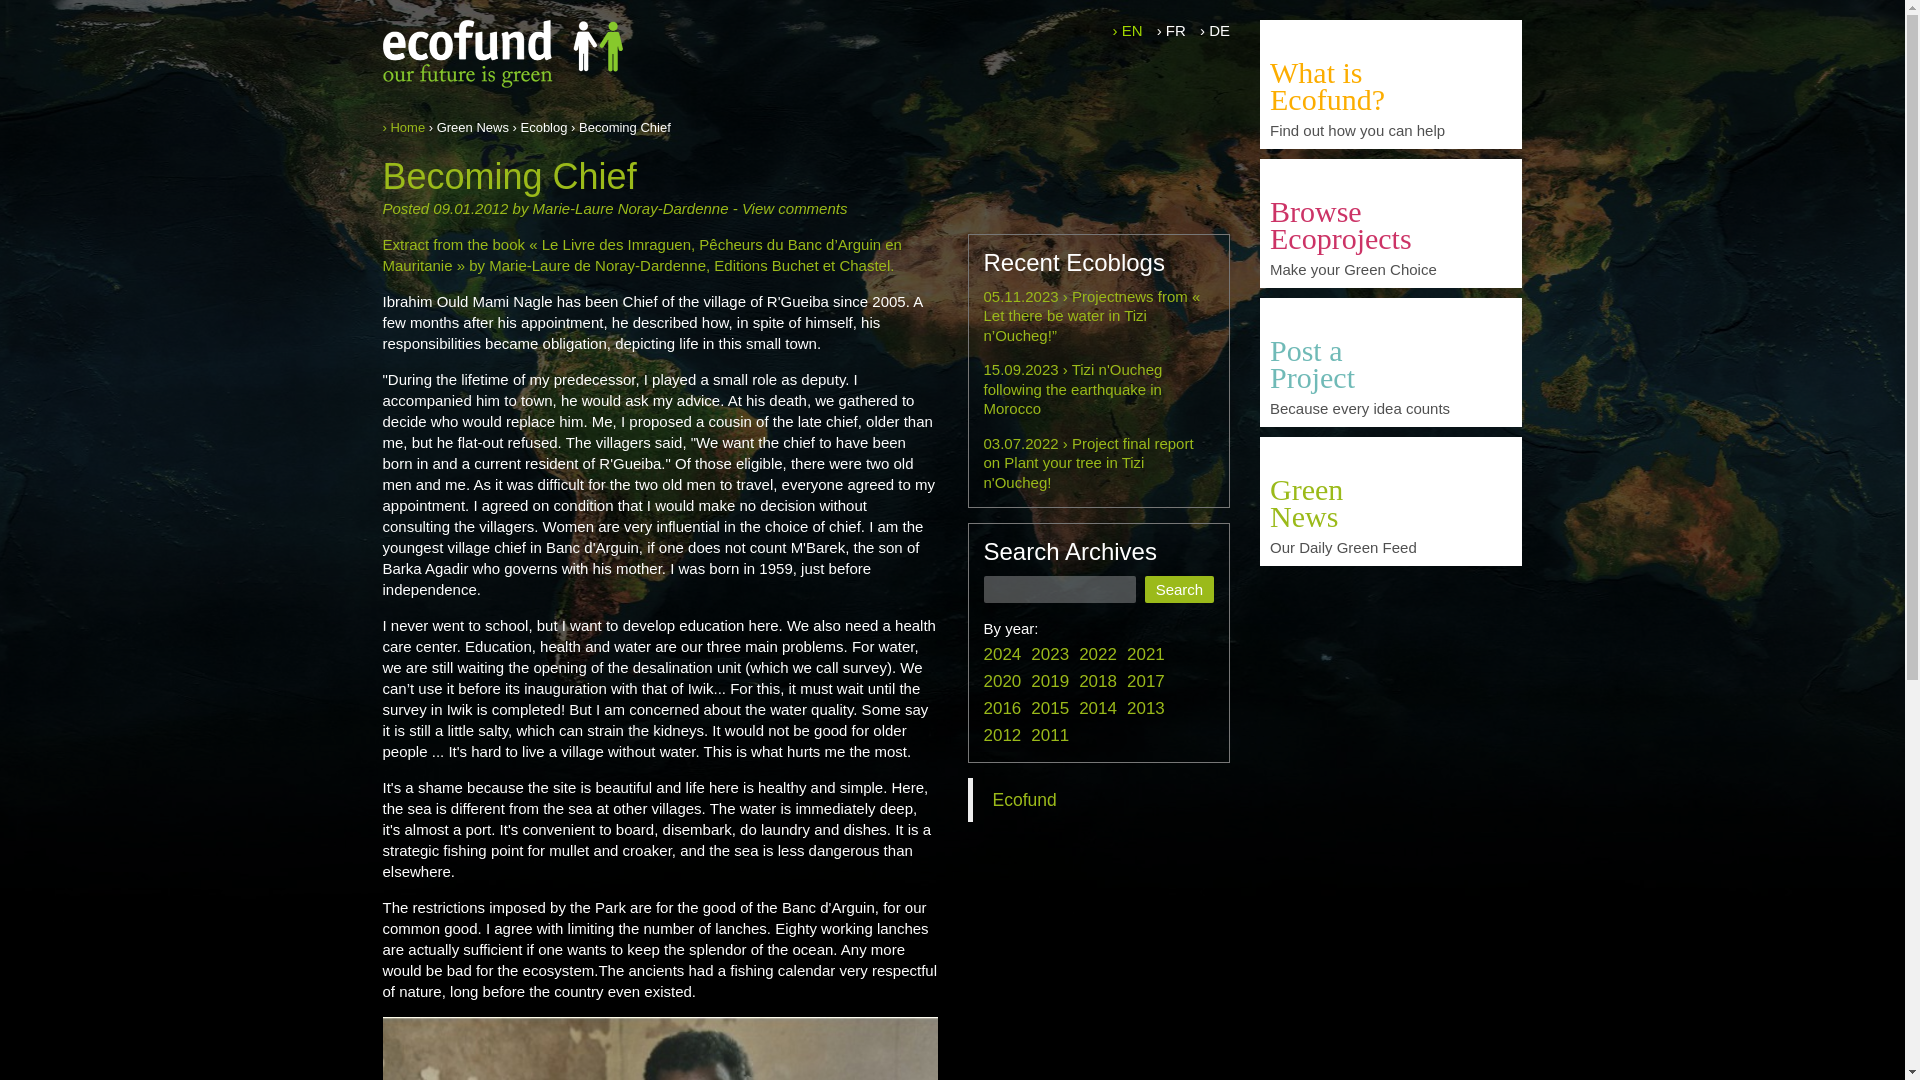 The image size is (1920, 1080). Describe the element at coordinates (1098, 654) in the screenshot. I see `2022` at that location.